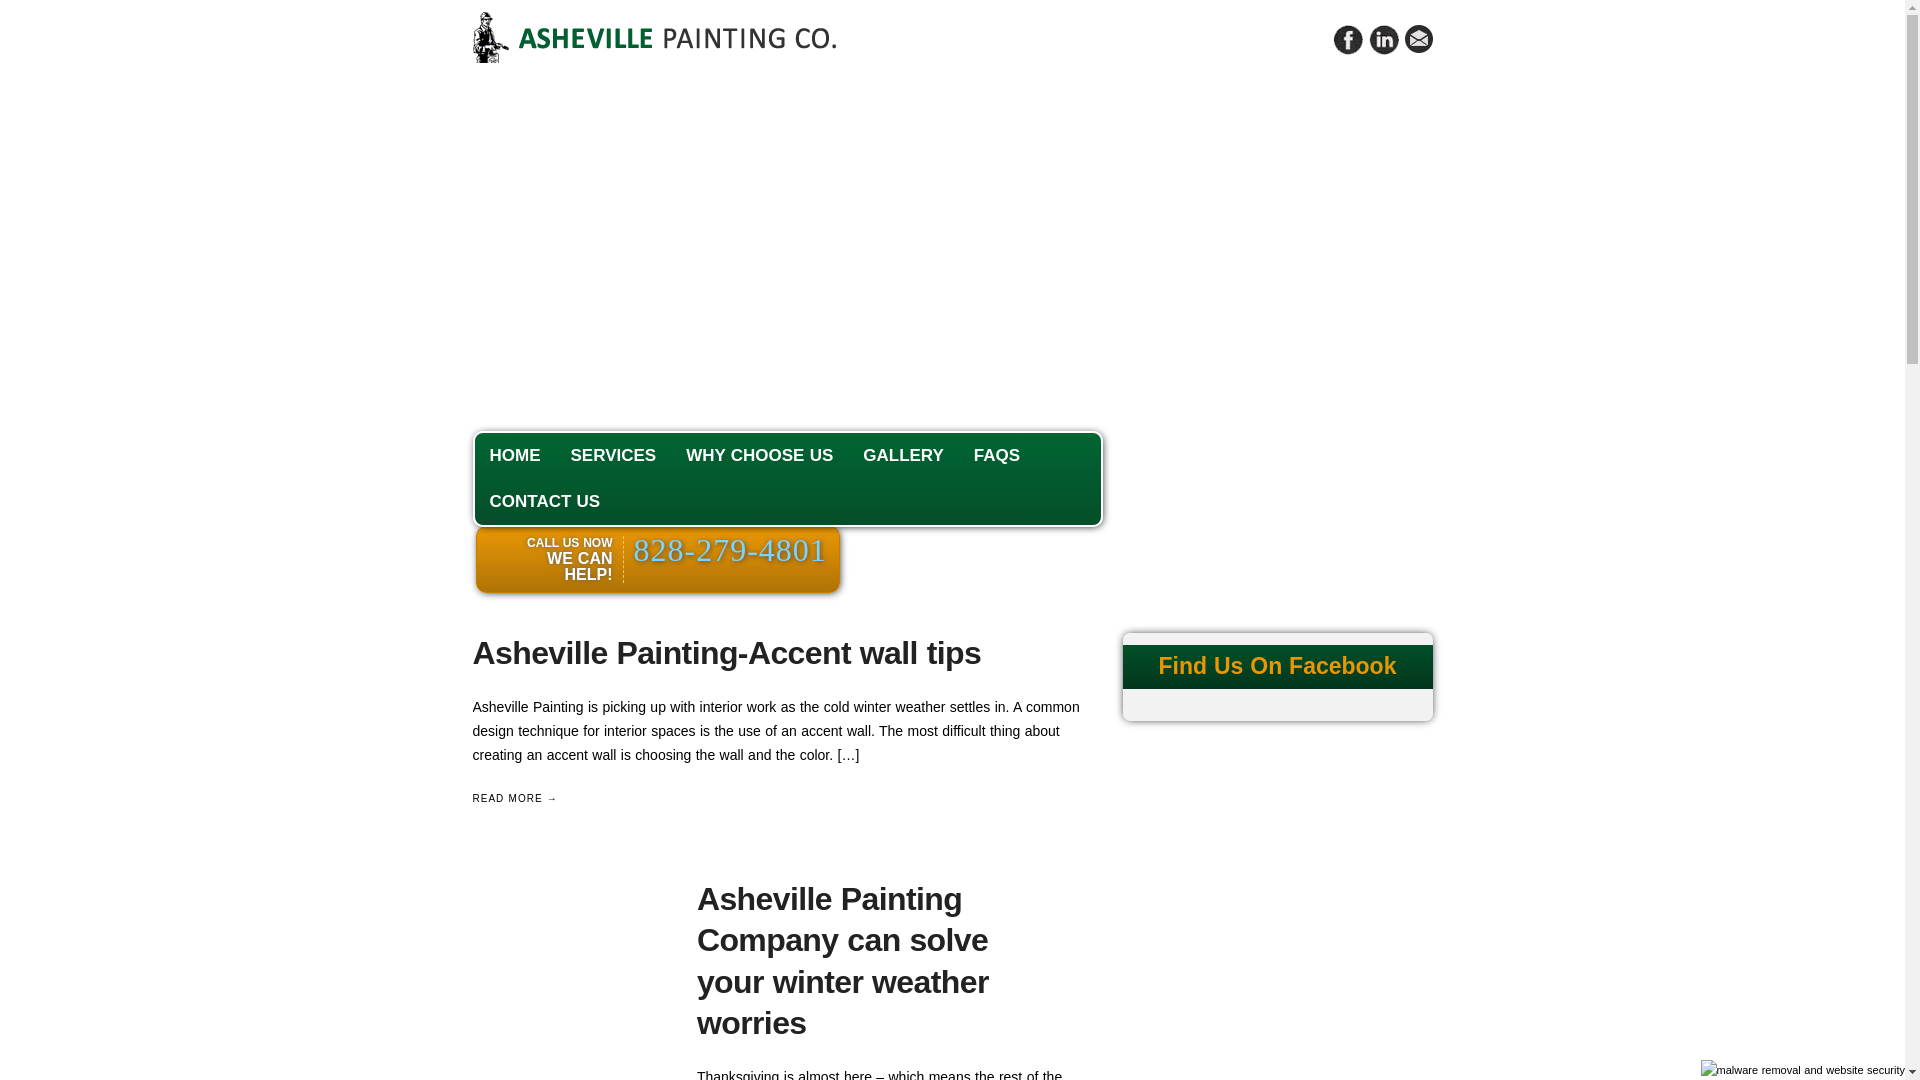  Describe the element at coordinates (614, 456) in the screenshot. I see `SERVICES` at that location.